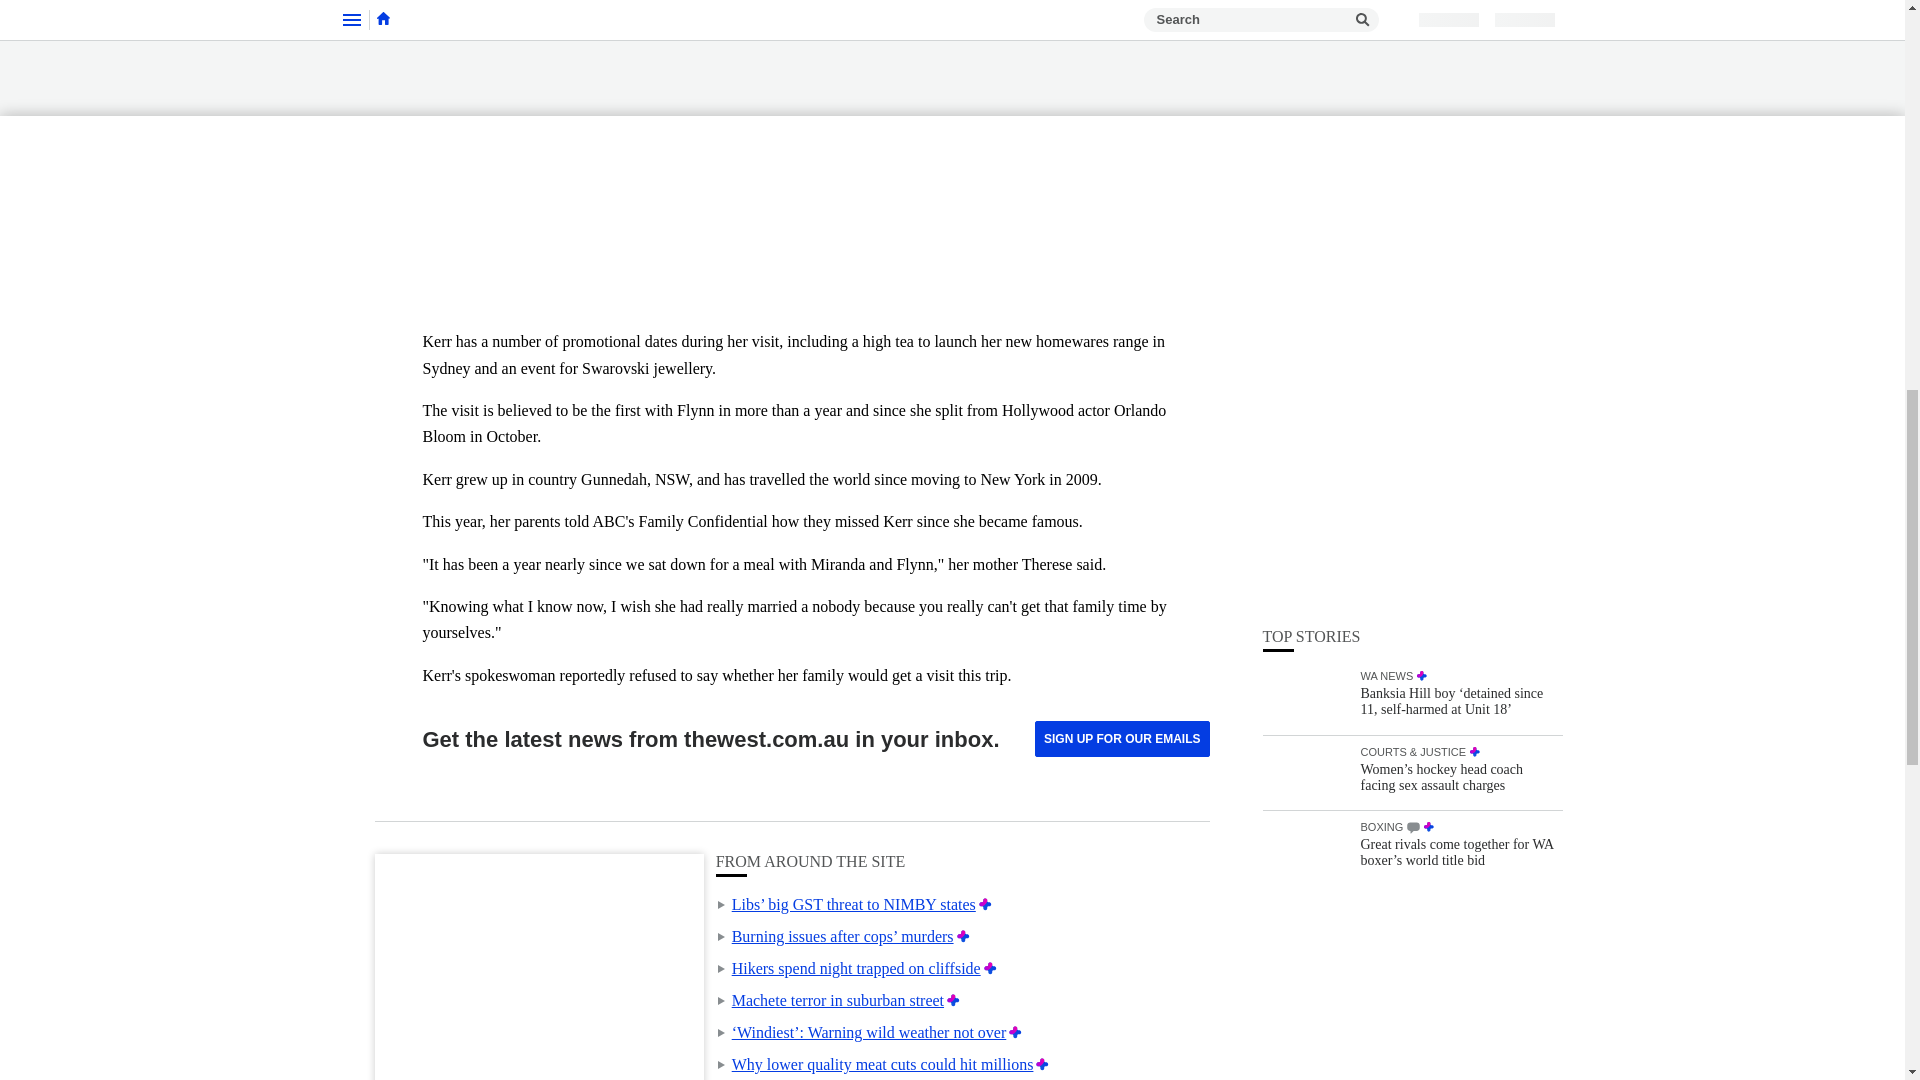 This screenshot has height=1080, width=1920. Describe the element at coordinates (990, 968) in the screenshot. I see `Premium` at that location.